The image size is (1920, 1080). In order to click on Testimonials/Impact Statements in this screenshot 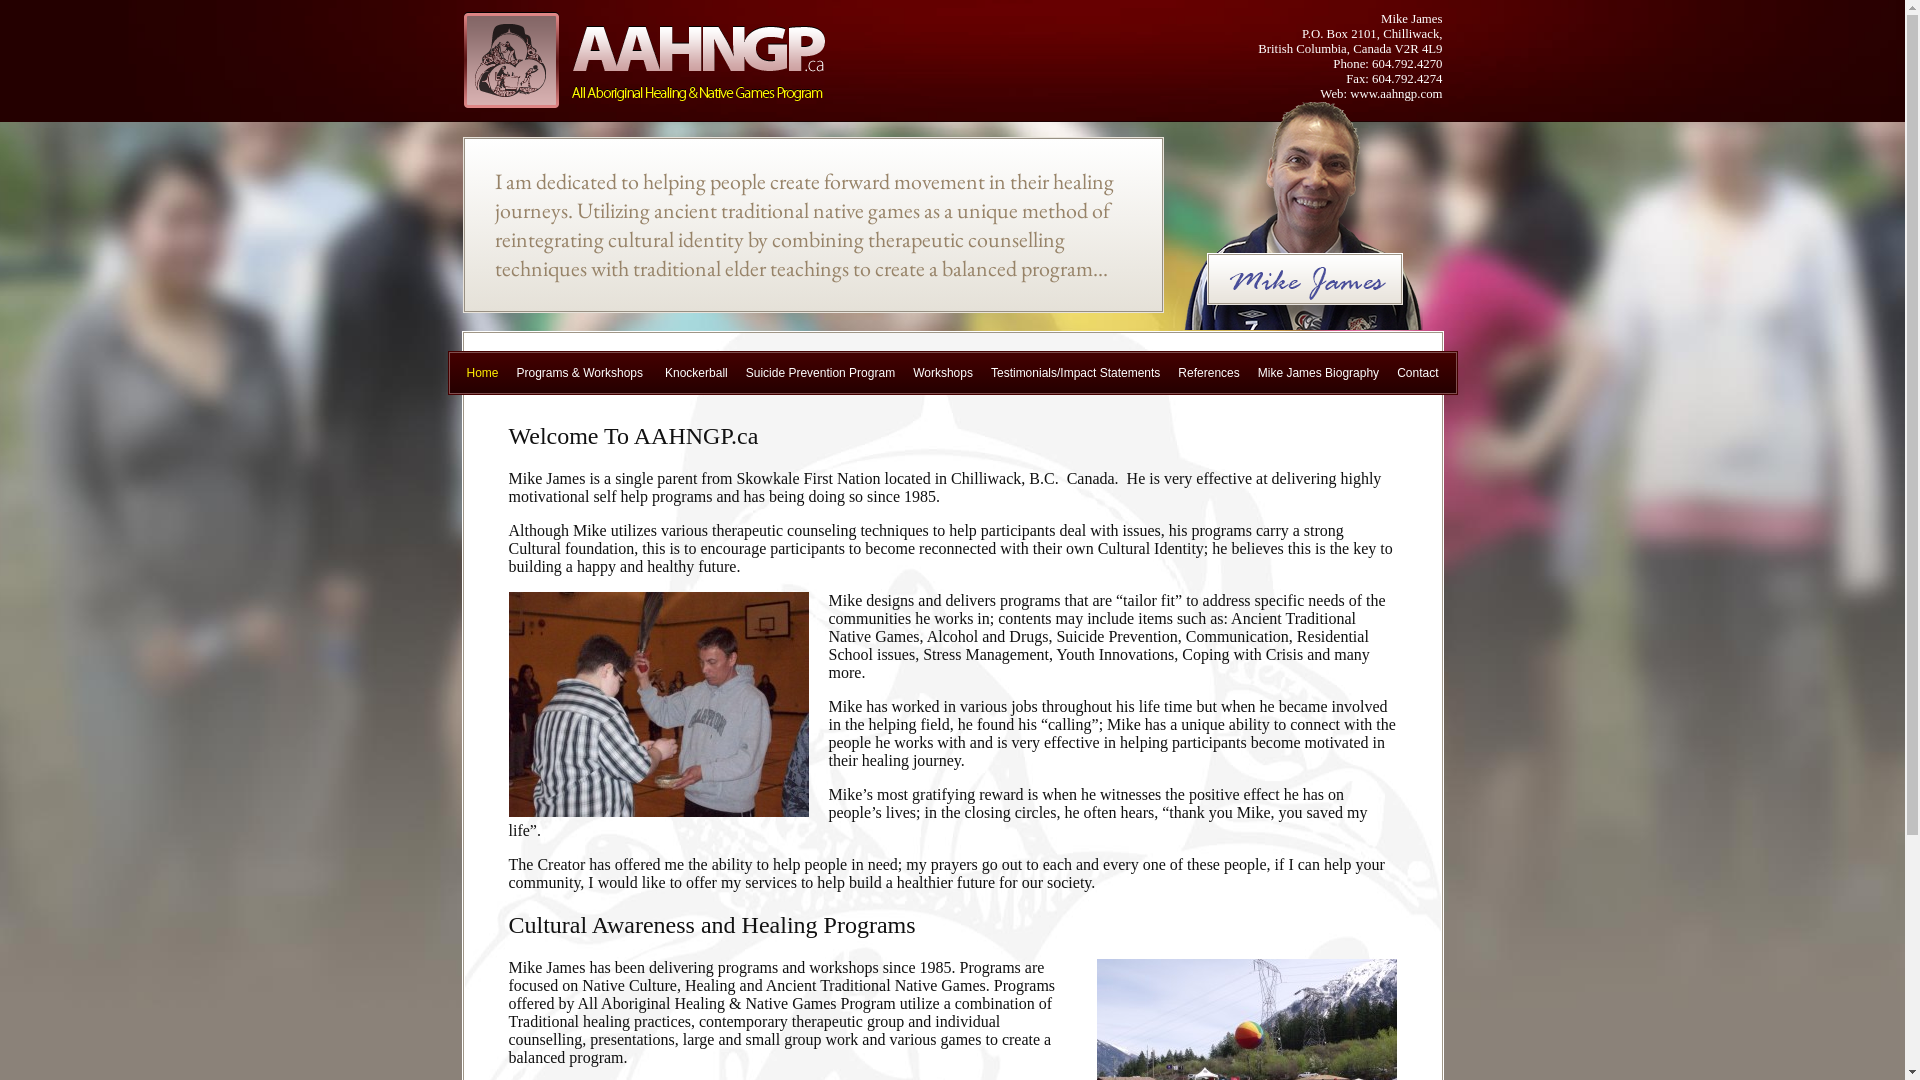, I will do `click(1076, 373)`.